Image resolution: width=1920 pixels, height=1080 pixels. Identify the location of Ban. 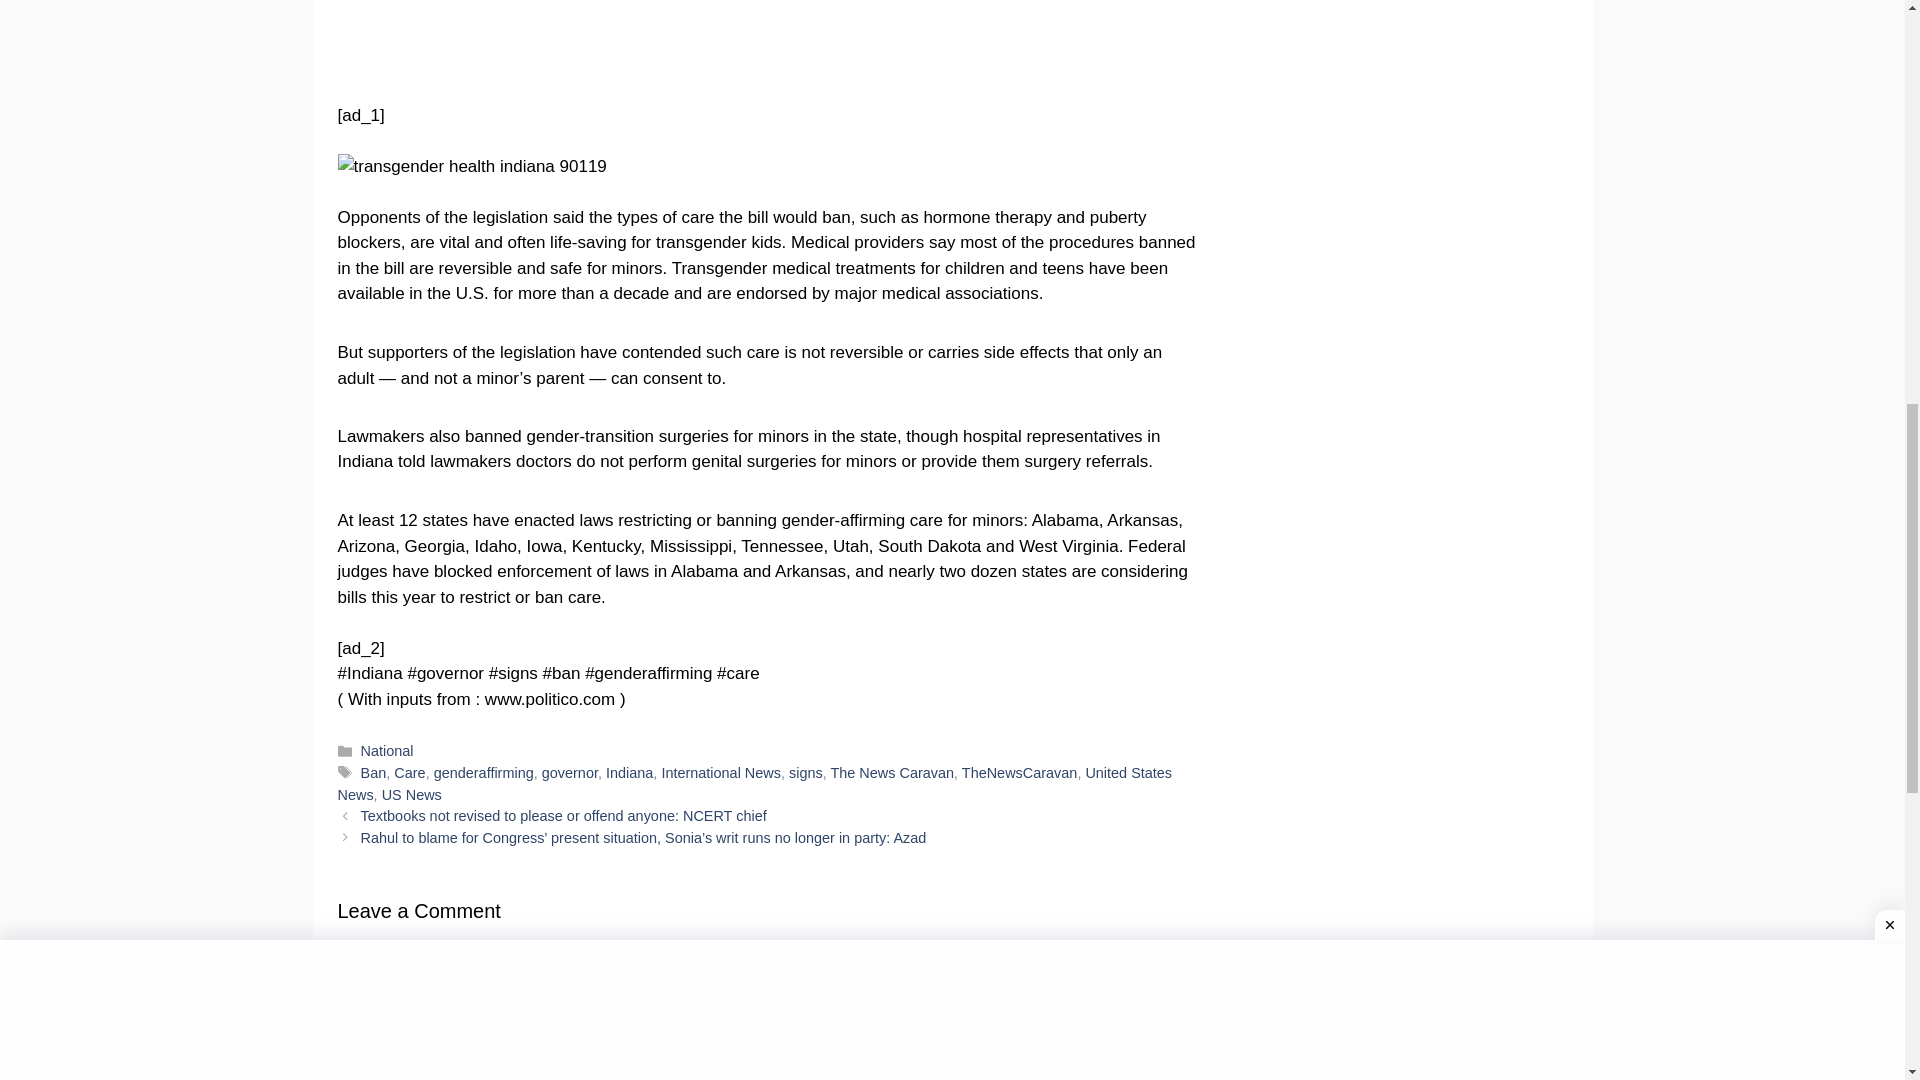
(374, 772).